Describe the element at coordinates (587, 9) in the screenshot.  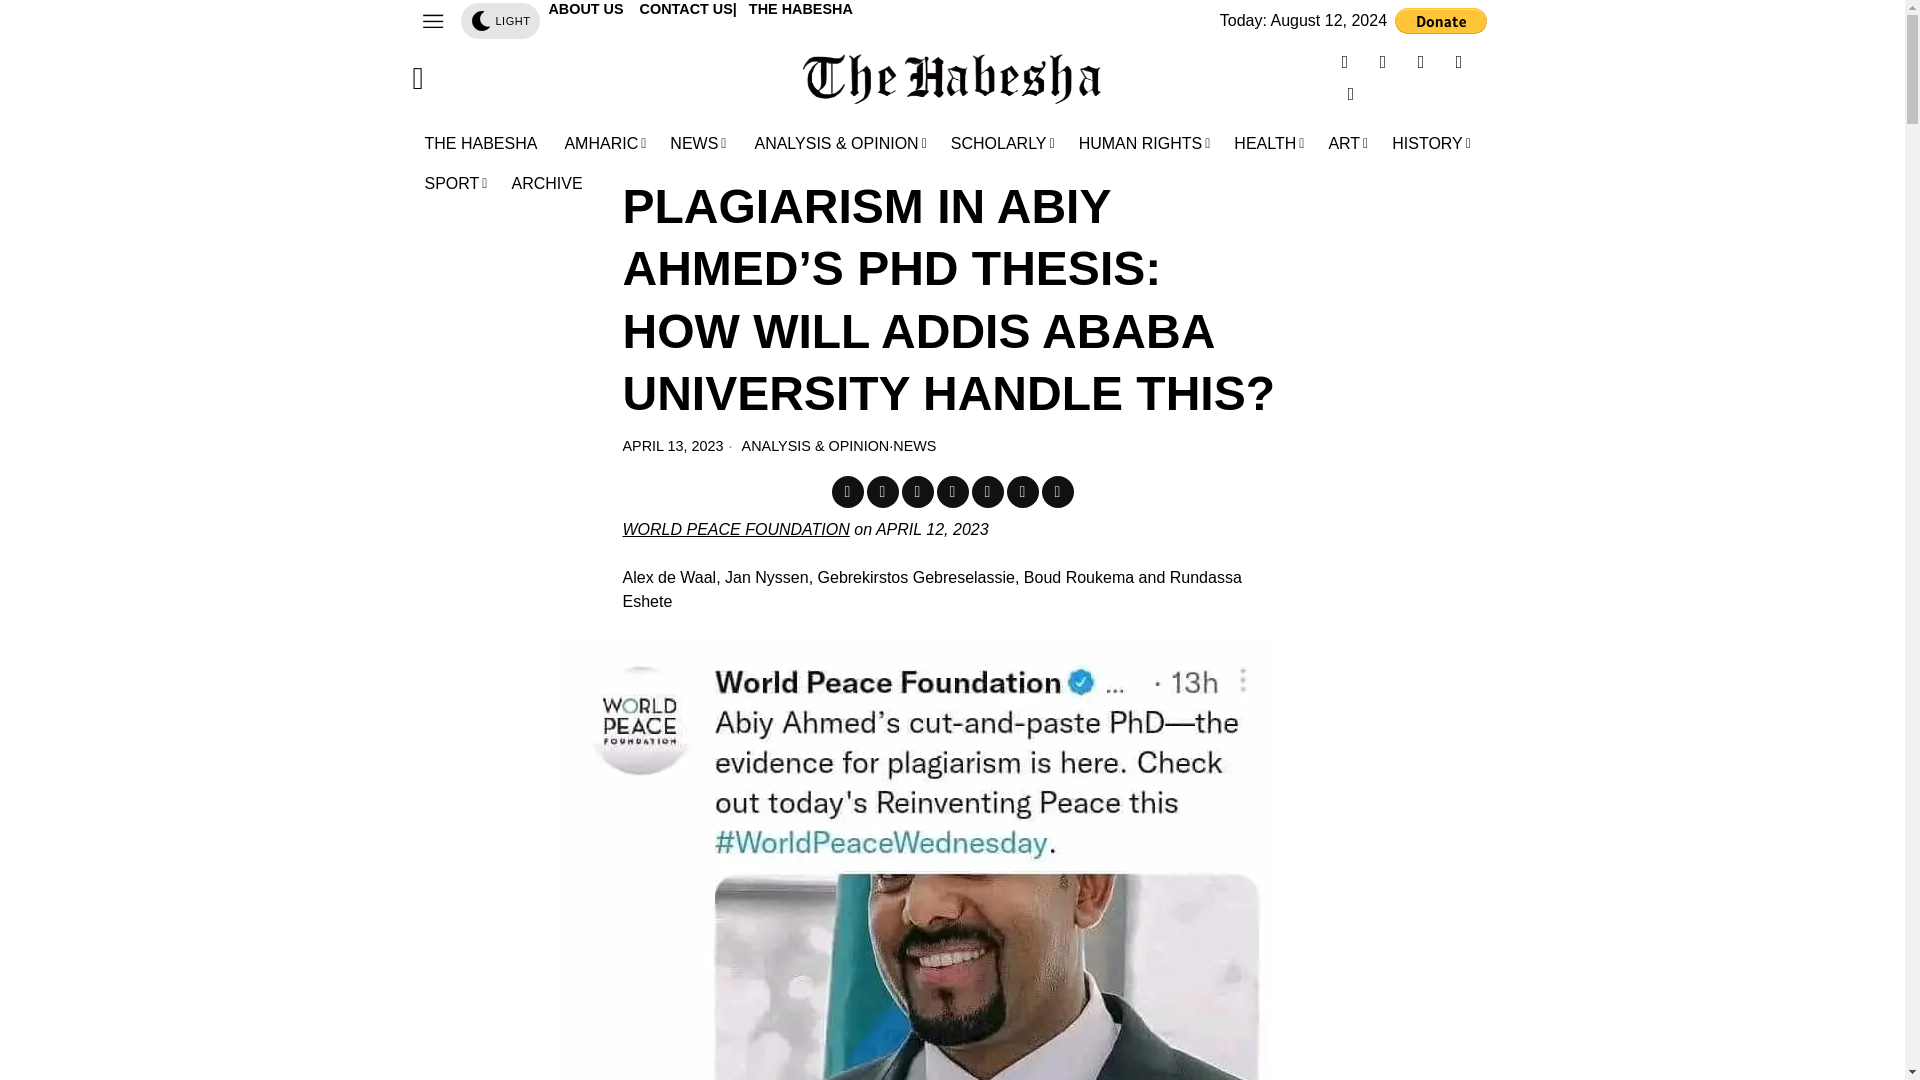
I see `ABOUT US` at that location.